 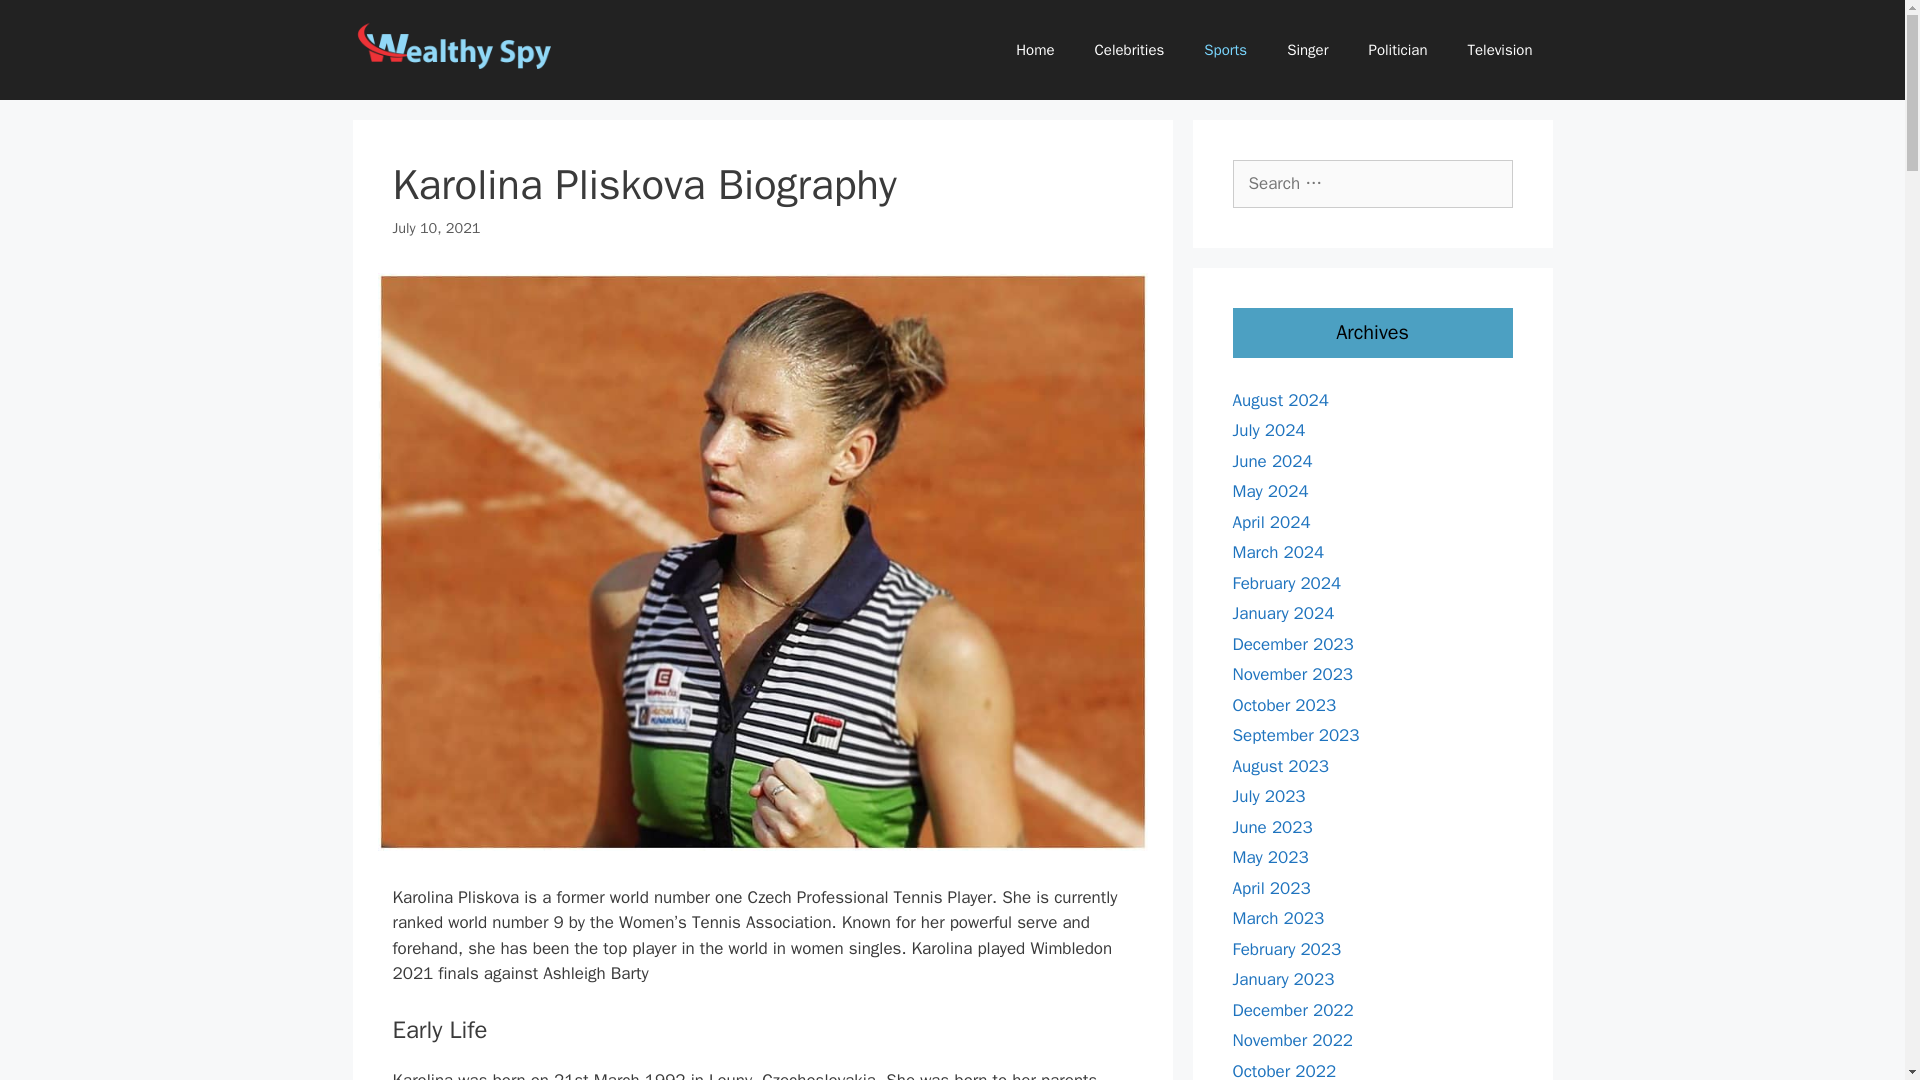 What do you see at coordinates (1034, 50) in the screenshot?
I see `Home` at bounding box center [1034, 50].